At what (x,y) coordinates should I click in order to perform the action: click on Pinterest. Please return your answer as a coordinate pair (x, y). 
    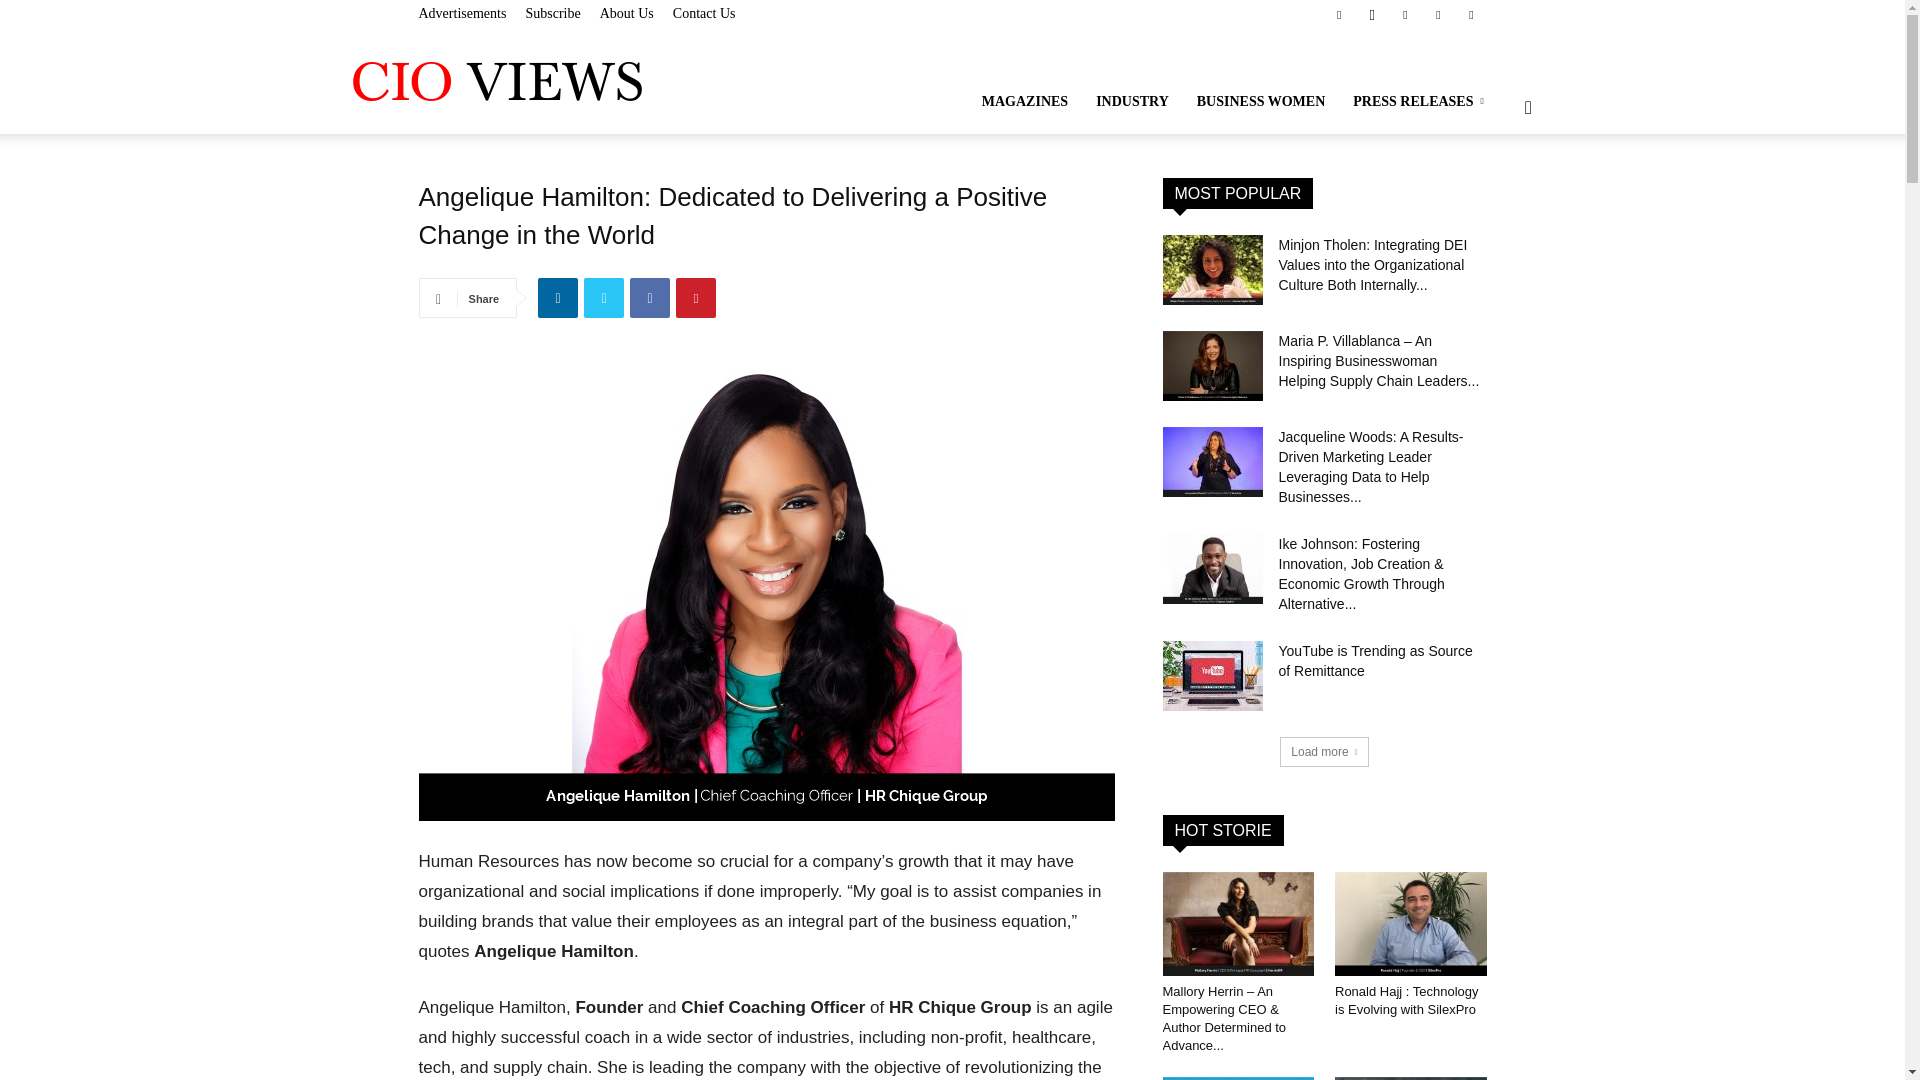
    Looking at the image, I should click on (696, 297).